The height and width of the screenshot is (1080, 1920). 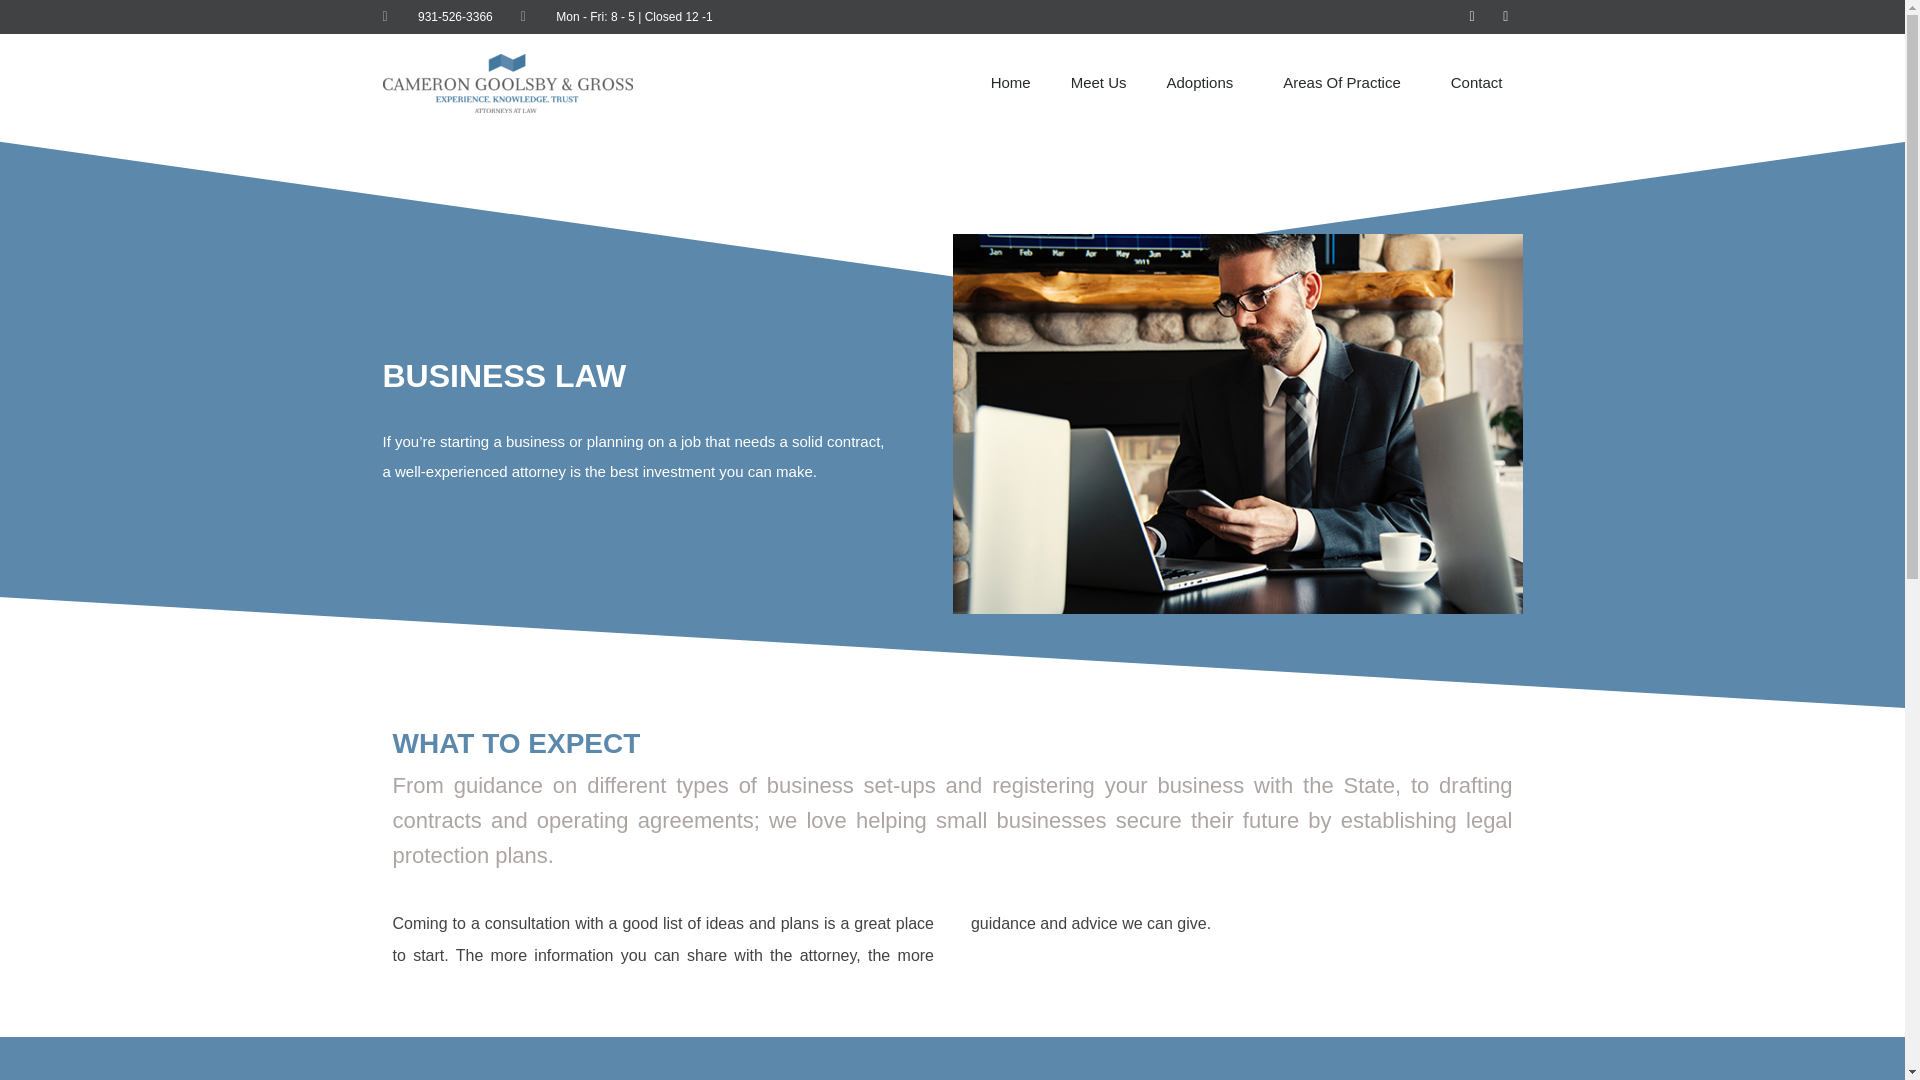 What do you see at coordinates (1476, 82) in the screenshot?
I see `Contact` at bounding box center [1476, 82].